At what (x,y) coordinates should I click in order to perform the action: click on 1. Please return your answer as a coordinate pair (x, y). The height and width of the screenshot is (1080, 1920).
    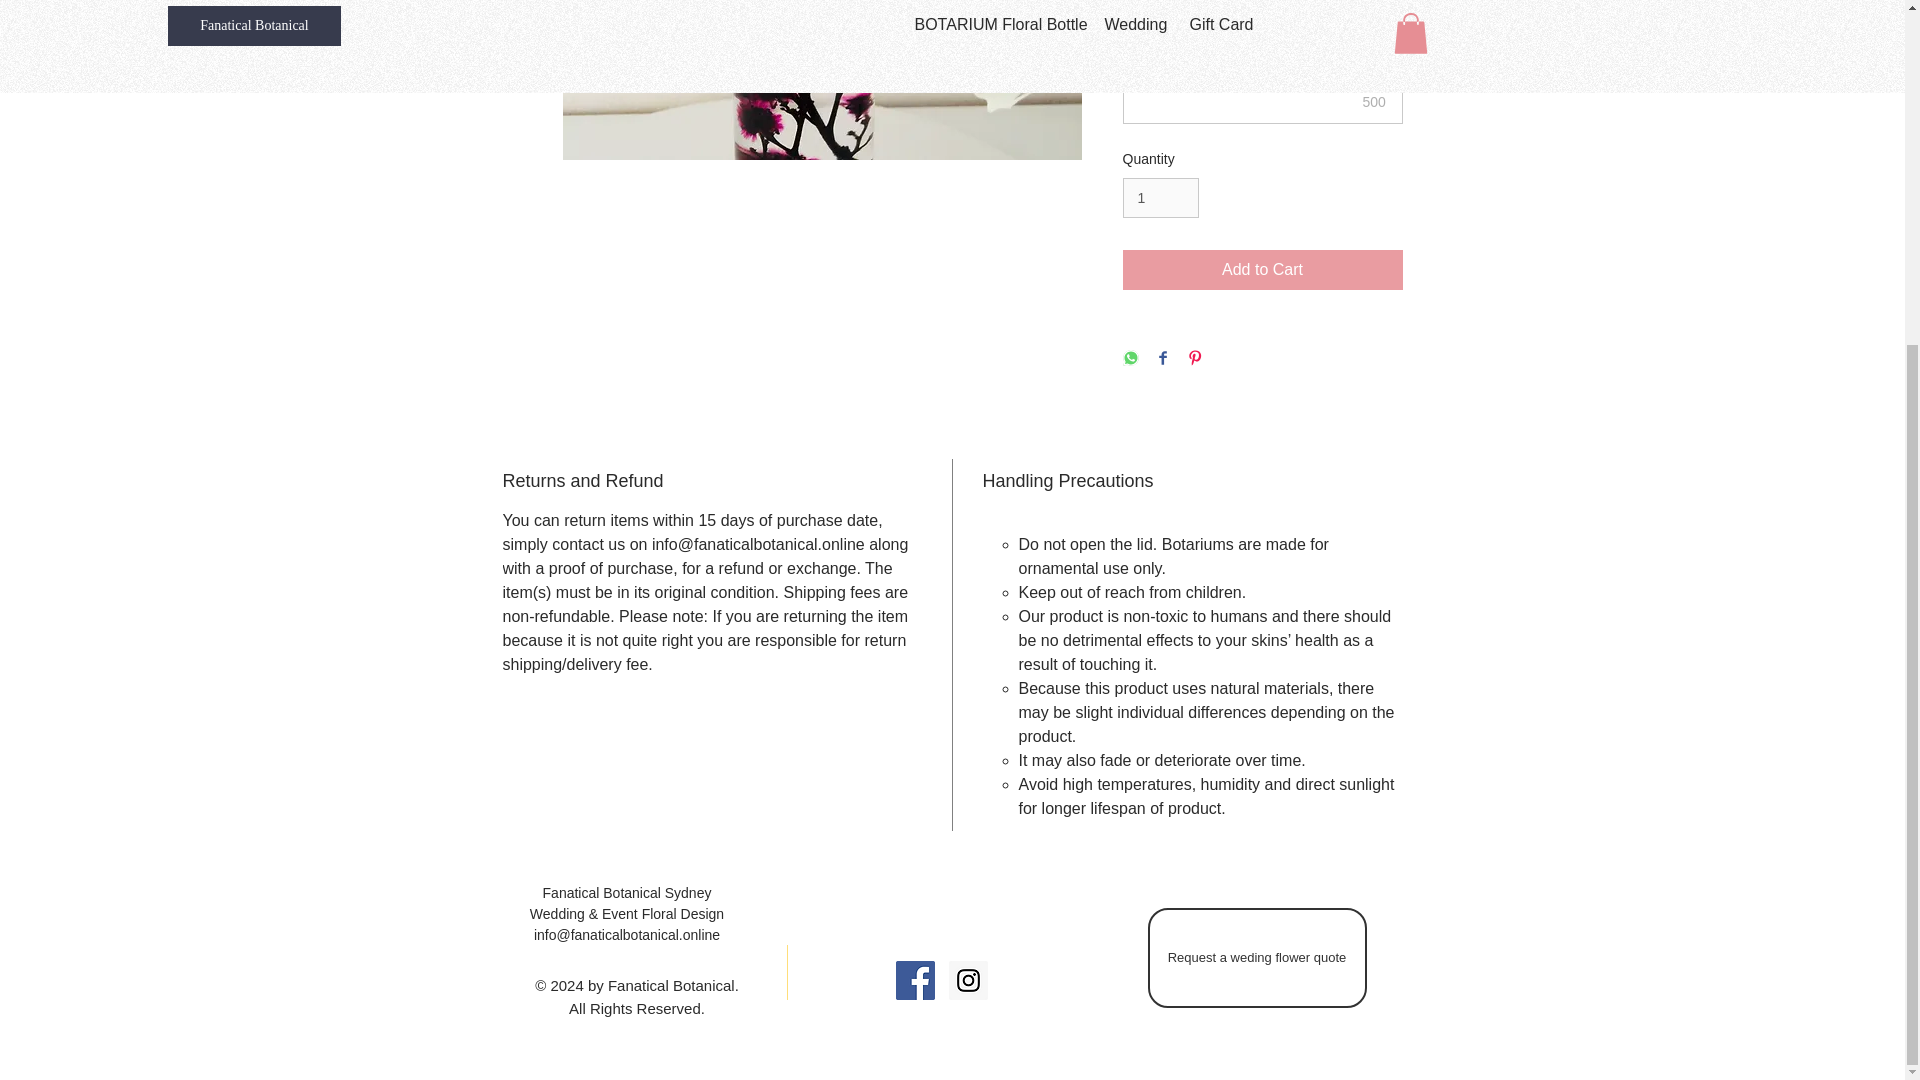
    Looking at the image, I should click on (1160, 198).